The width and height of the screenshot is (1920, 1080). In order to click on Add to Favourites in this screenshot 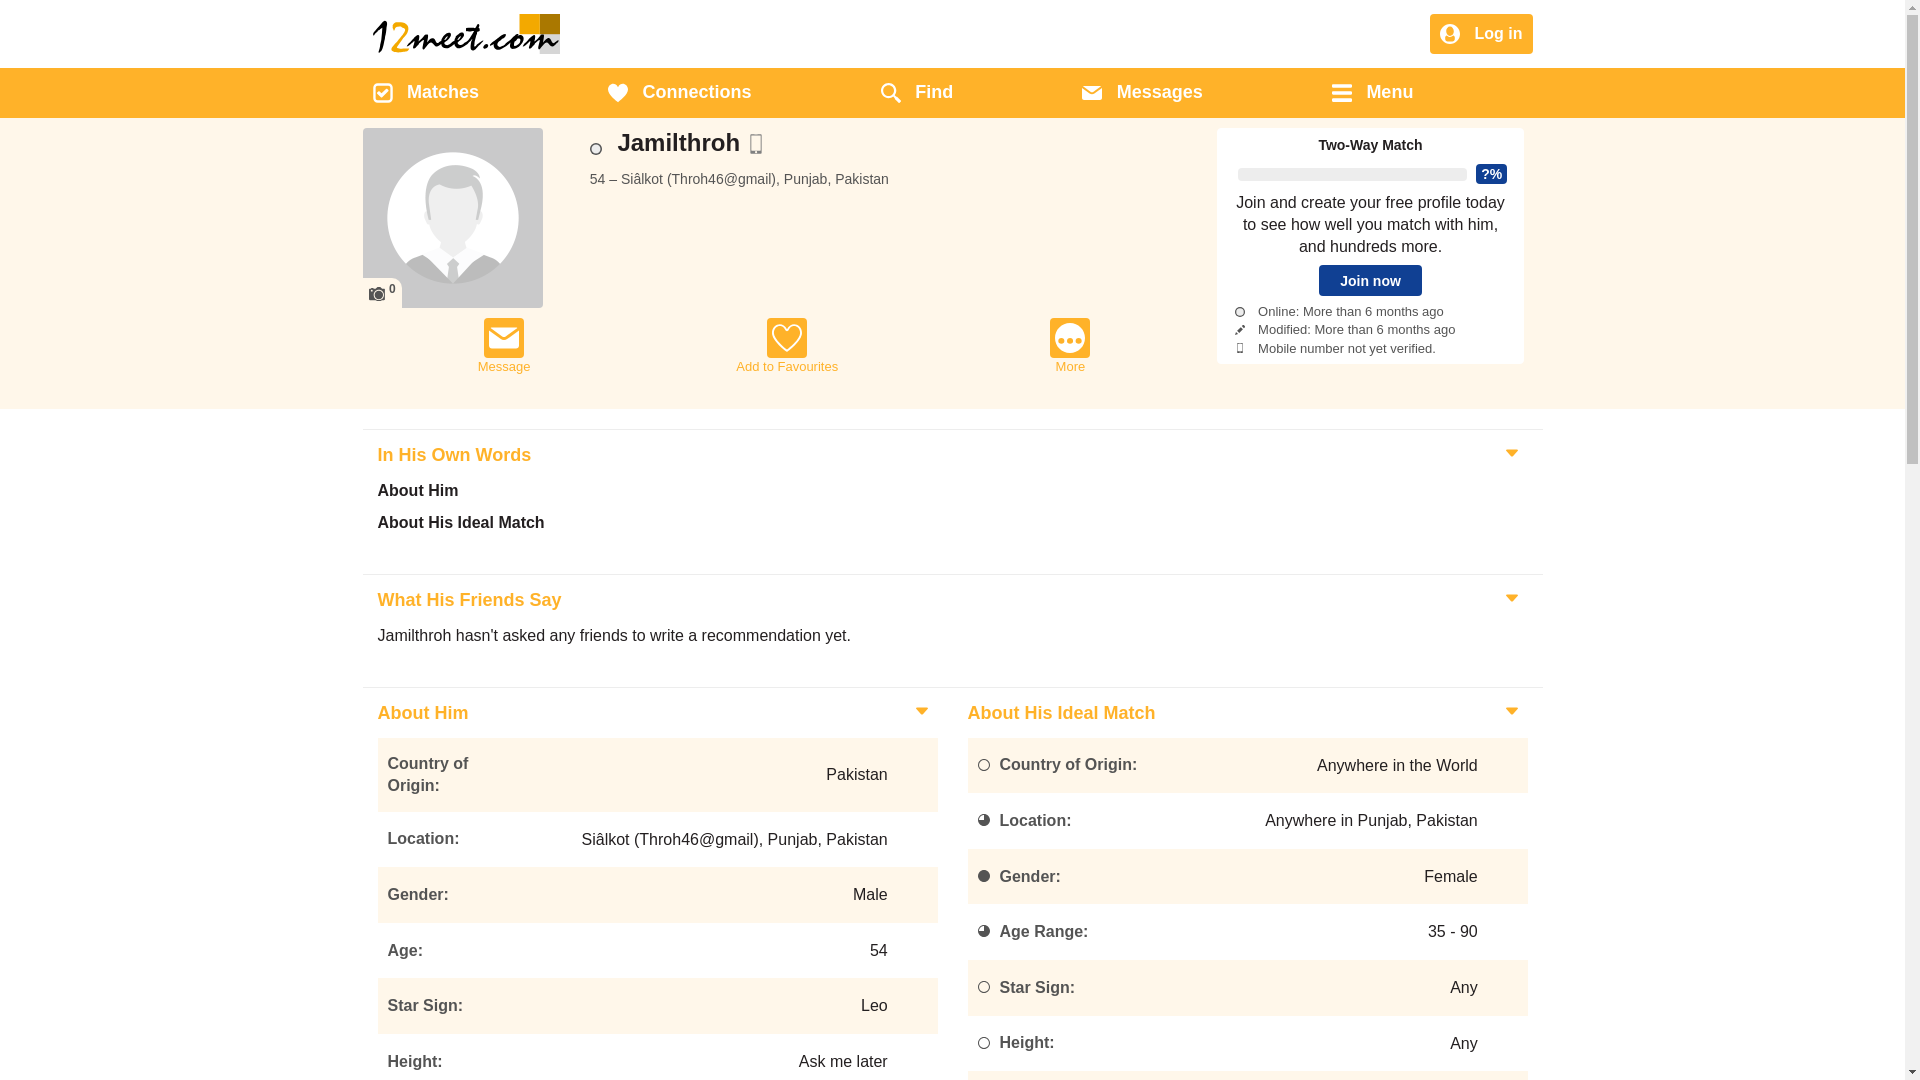, I will do `click(787, 346)`.